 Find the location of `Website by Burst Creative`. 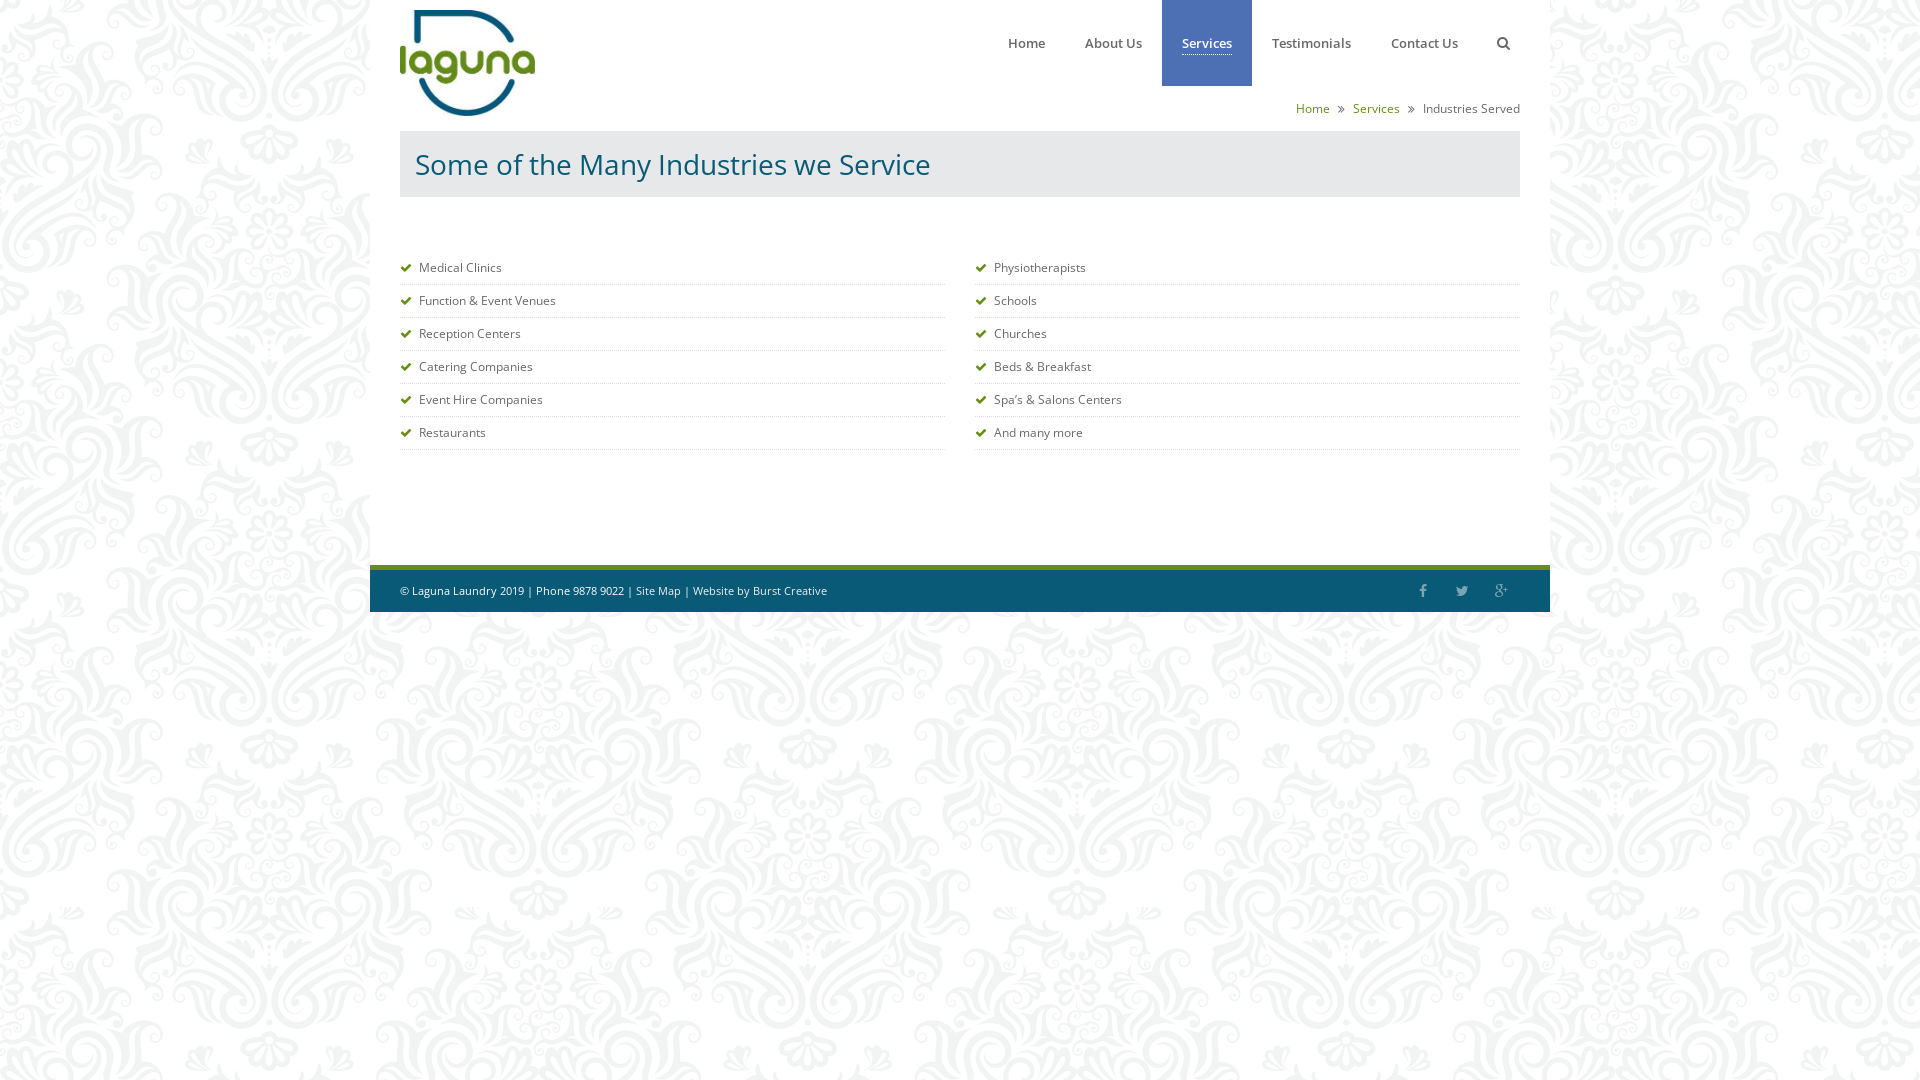

Website by Burst Creative is located at coordinates (760, 590).